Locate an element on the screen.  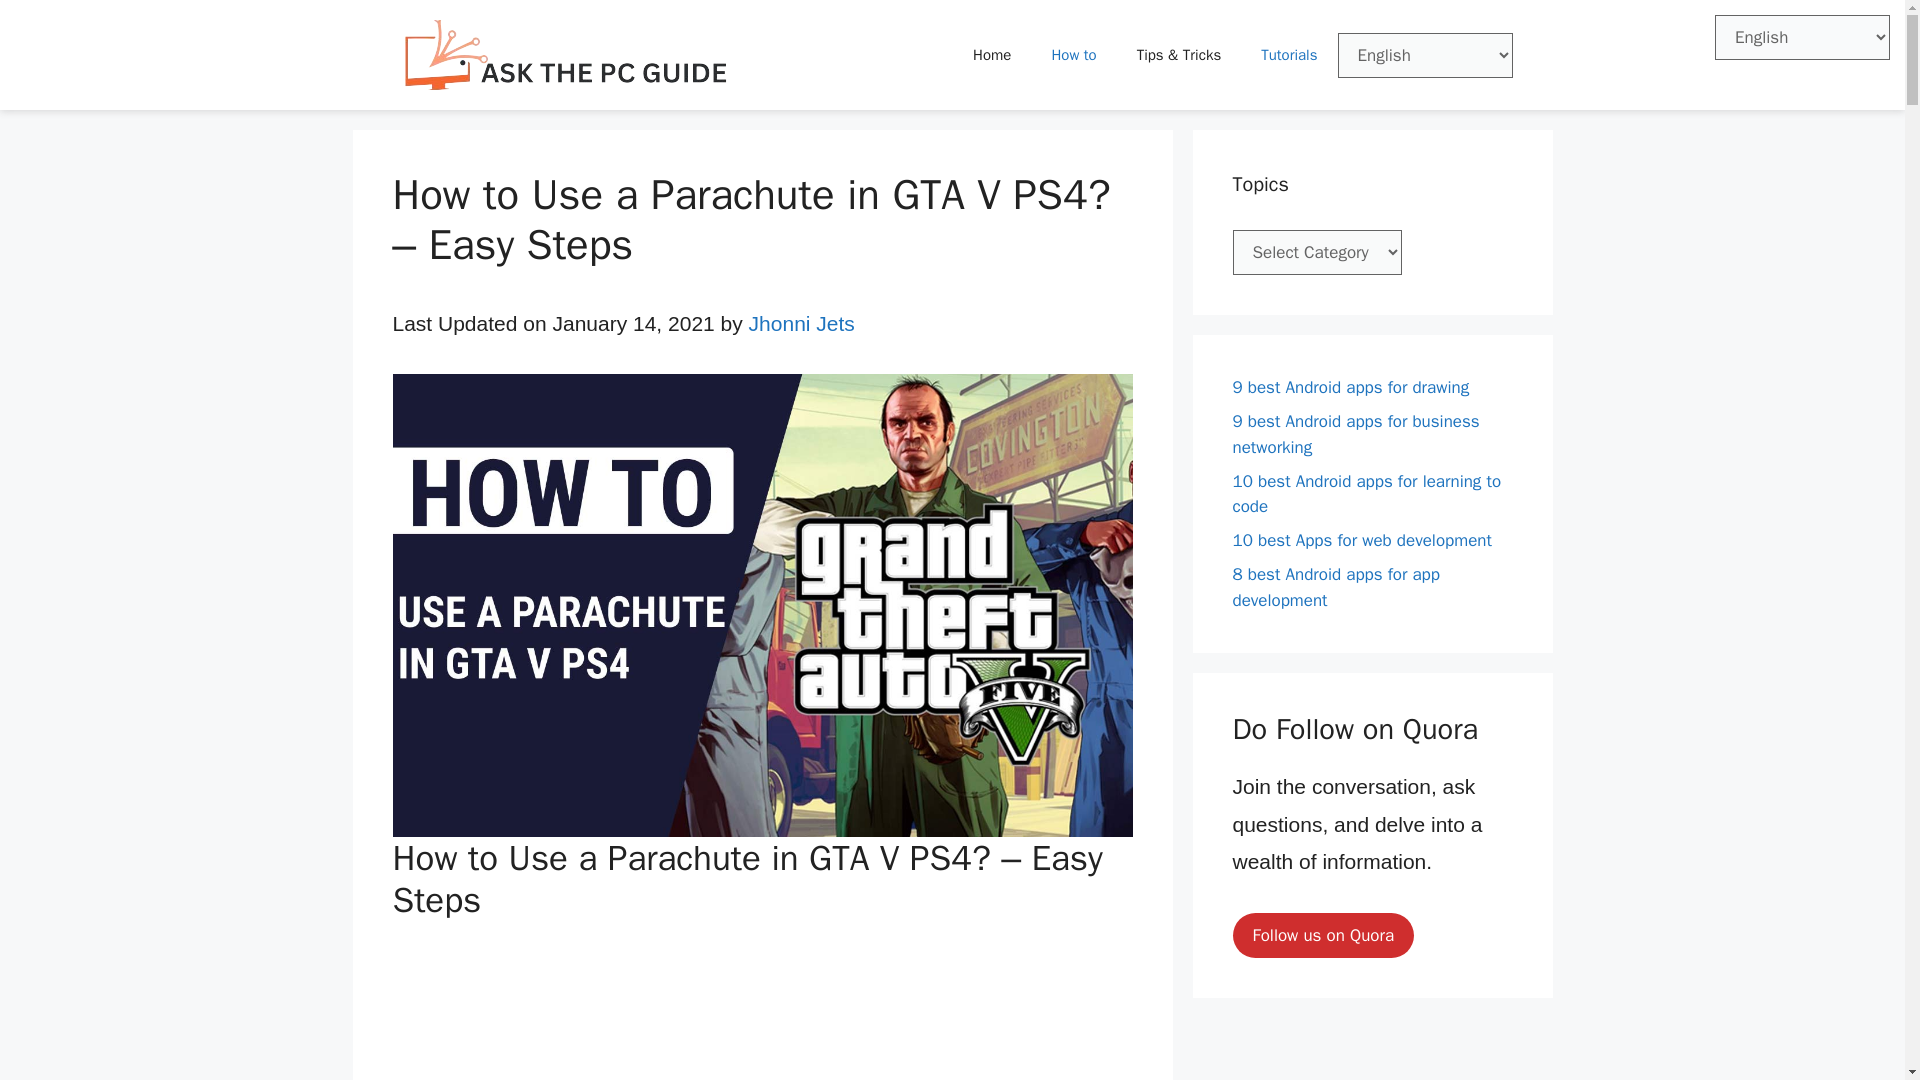
Follow us on Quora is located at coordinates (1322, 936).